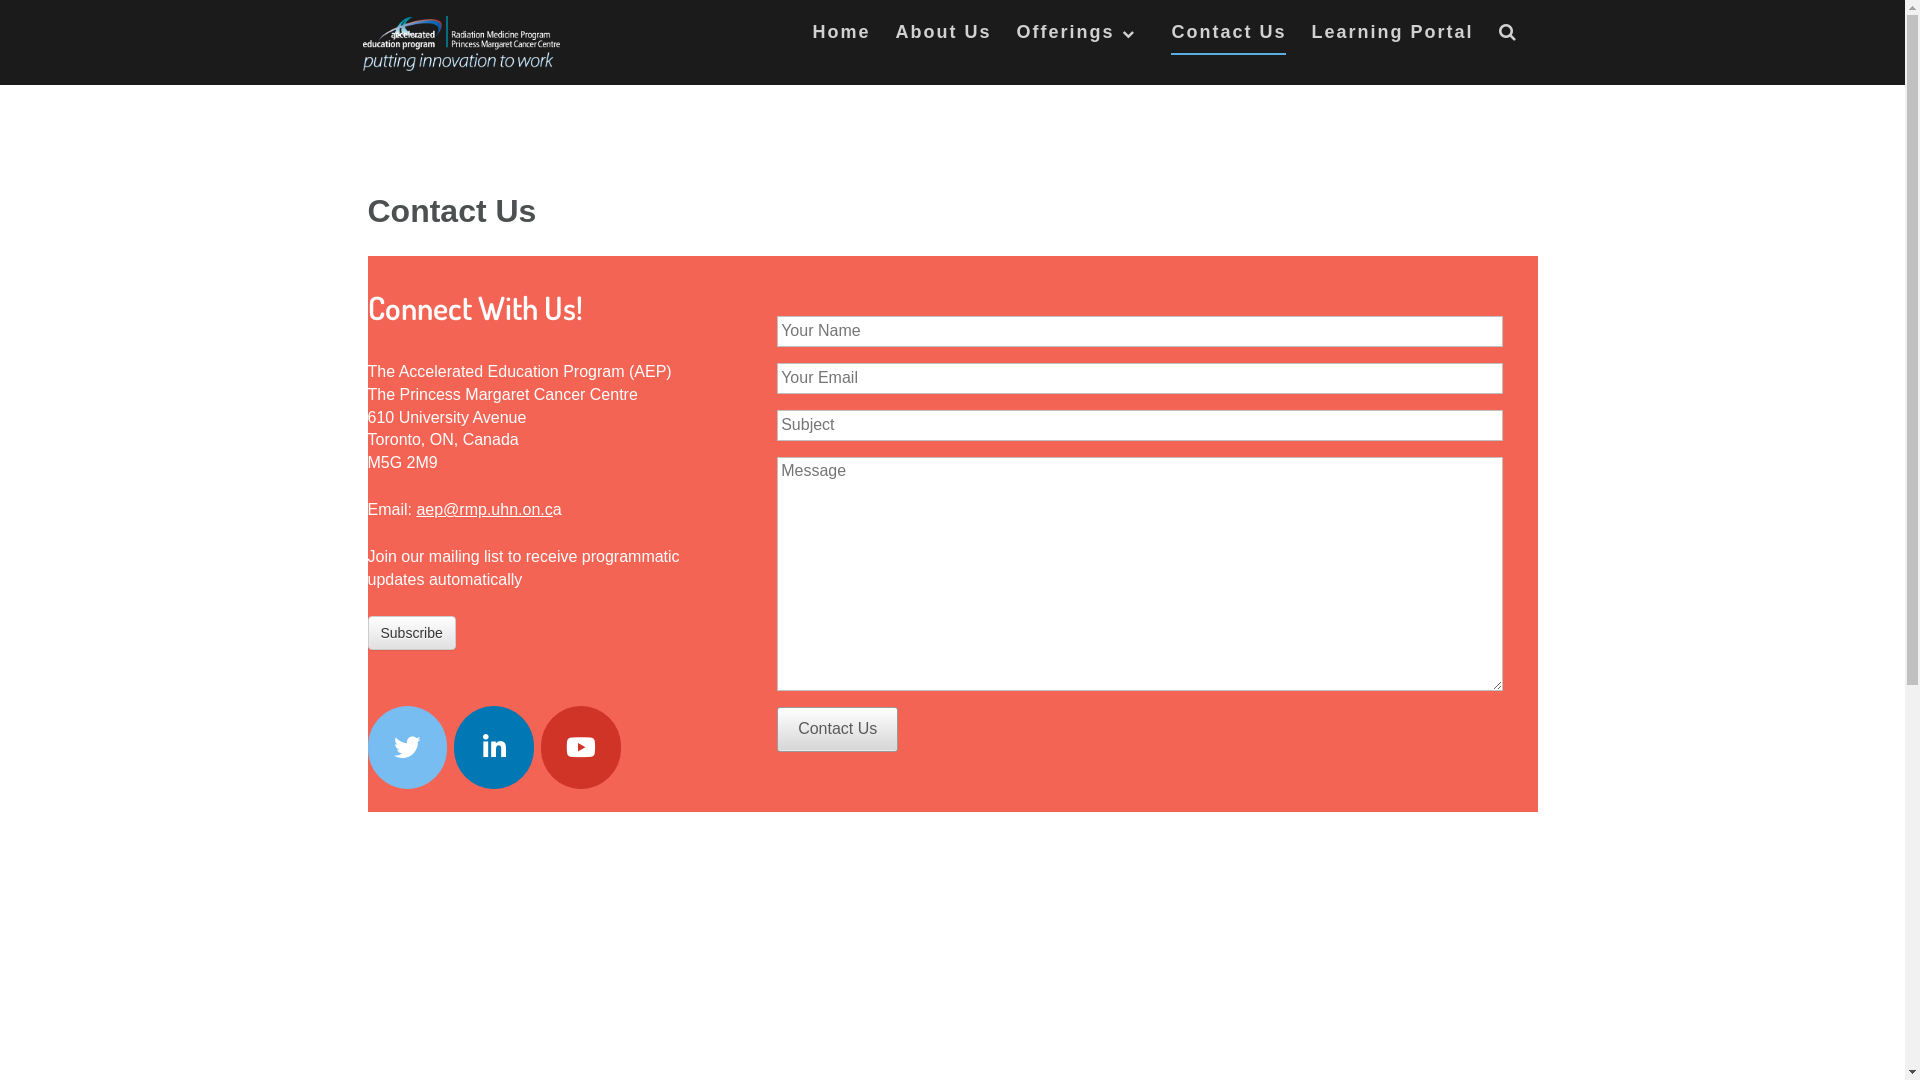  Describe the element at coordinates (1228, 38) in the screenshot. I see `Contact Us` at that location.